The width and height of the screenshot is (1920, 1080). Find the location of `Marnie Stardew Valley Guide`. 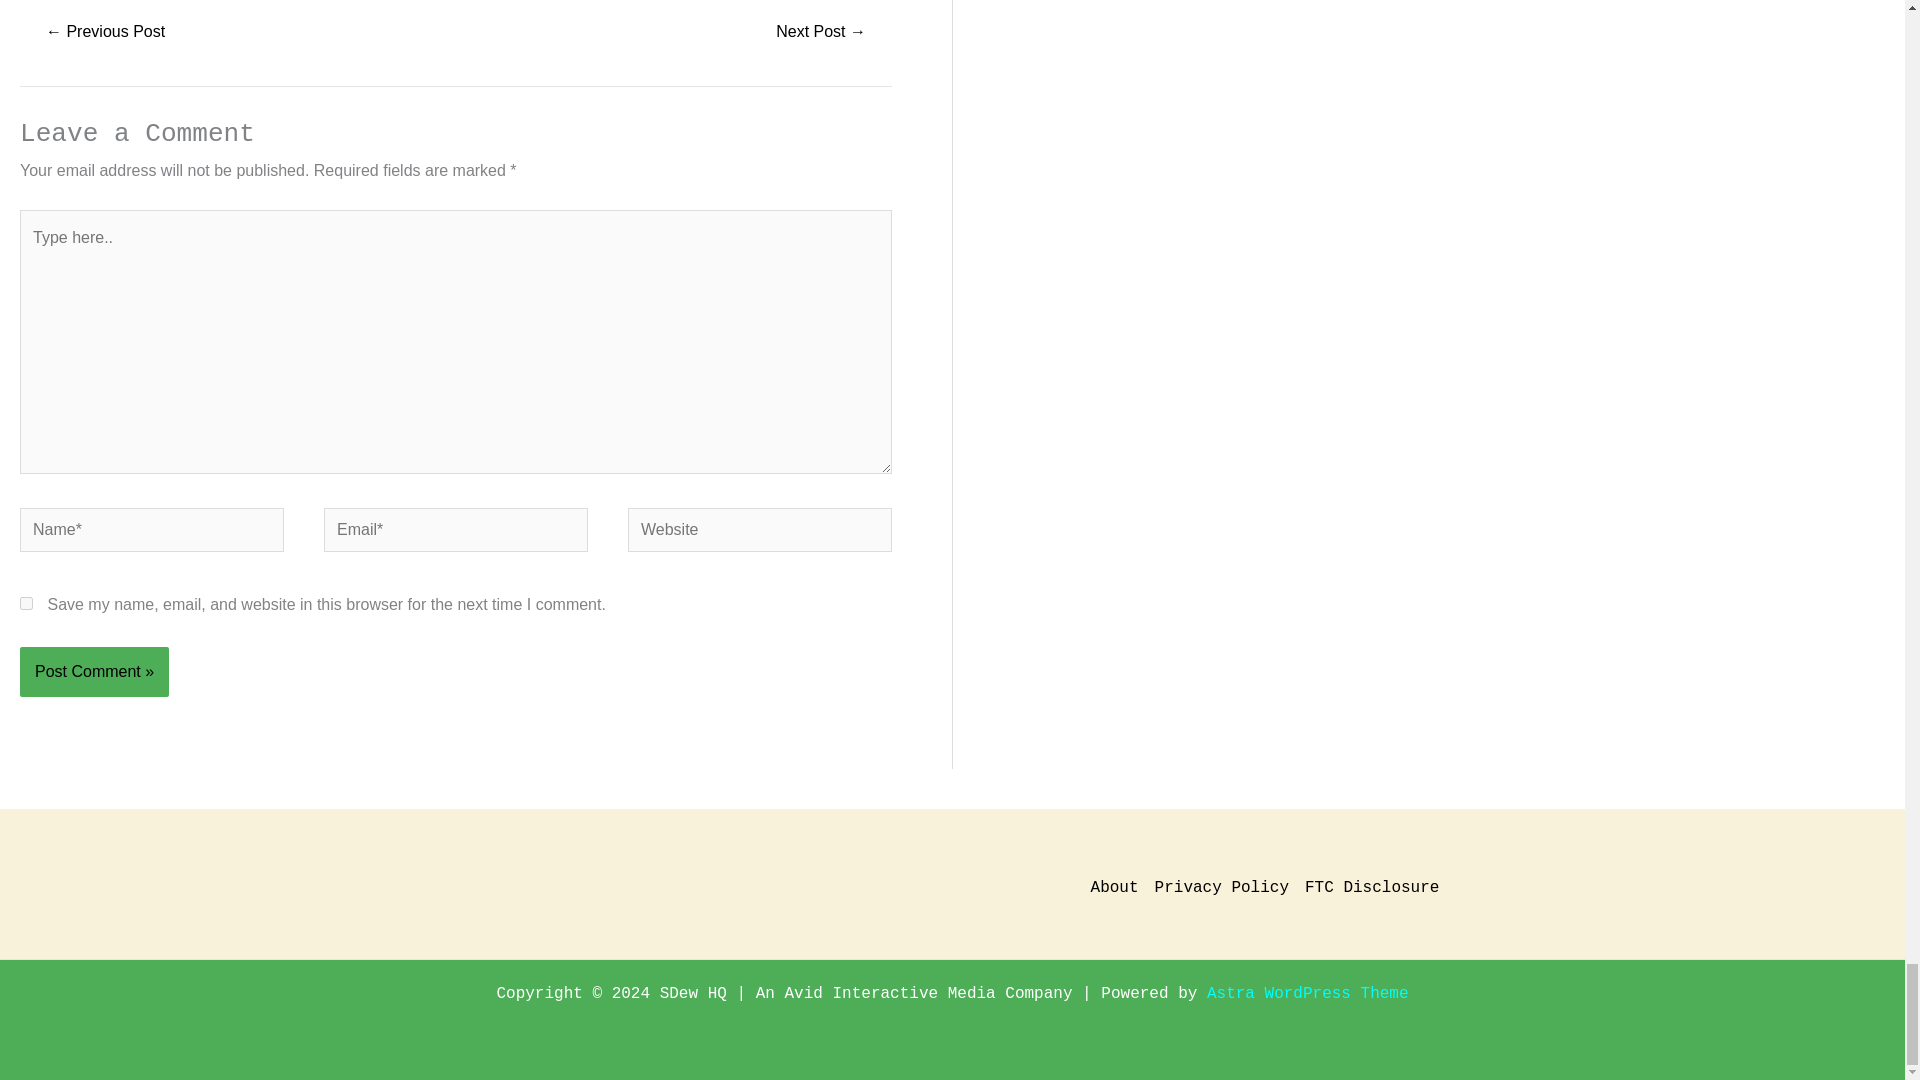

Marnie Stardew Valley Guide is located at coordinates (104, 33).